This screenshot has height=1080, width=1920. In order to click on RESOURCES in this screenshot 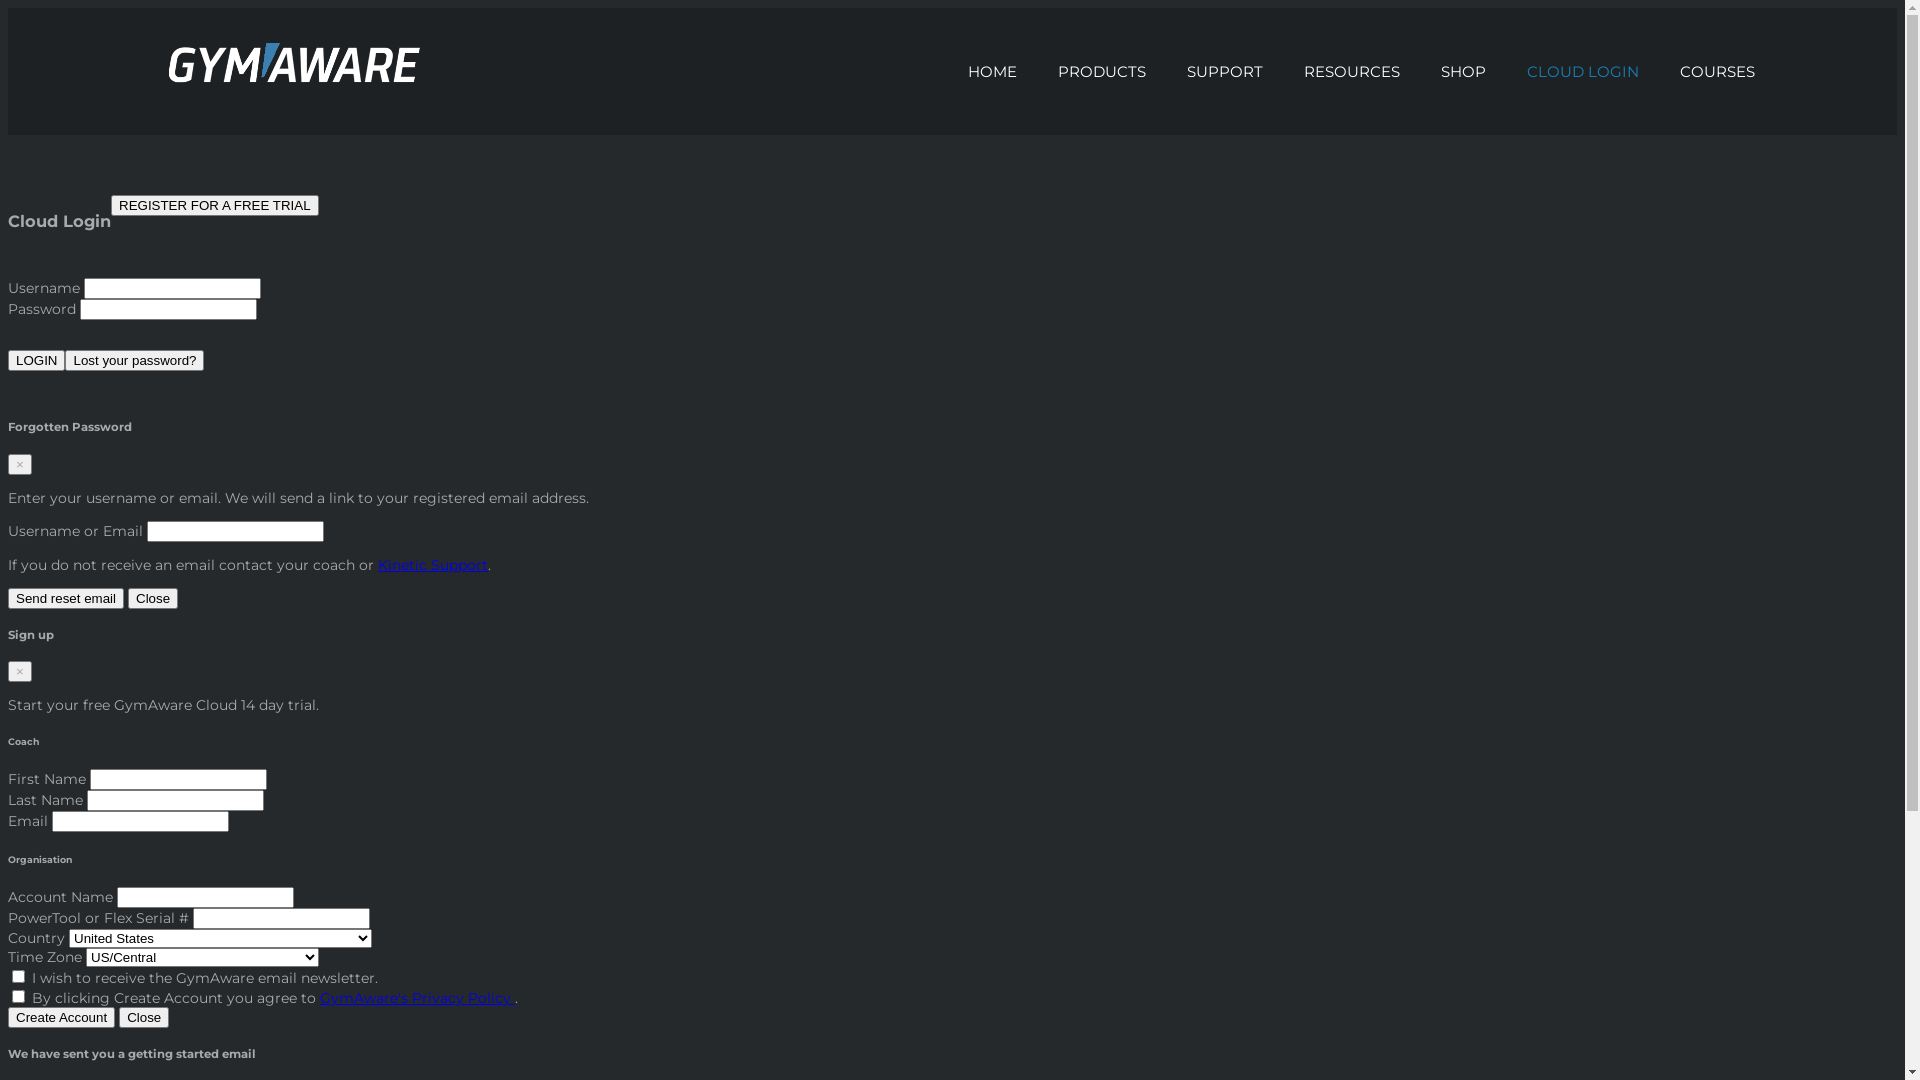, I will do `click(1352, 72)`.